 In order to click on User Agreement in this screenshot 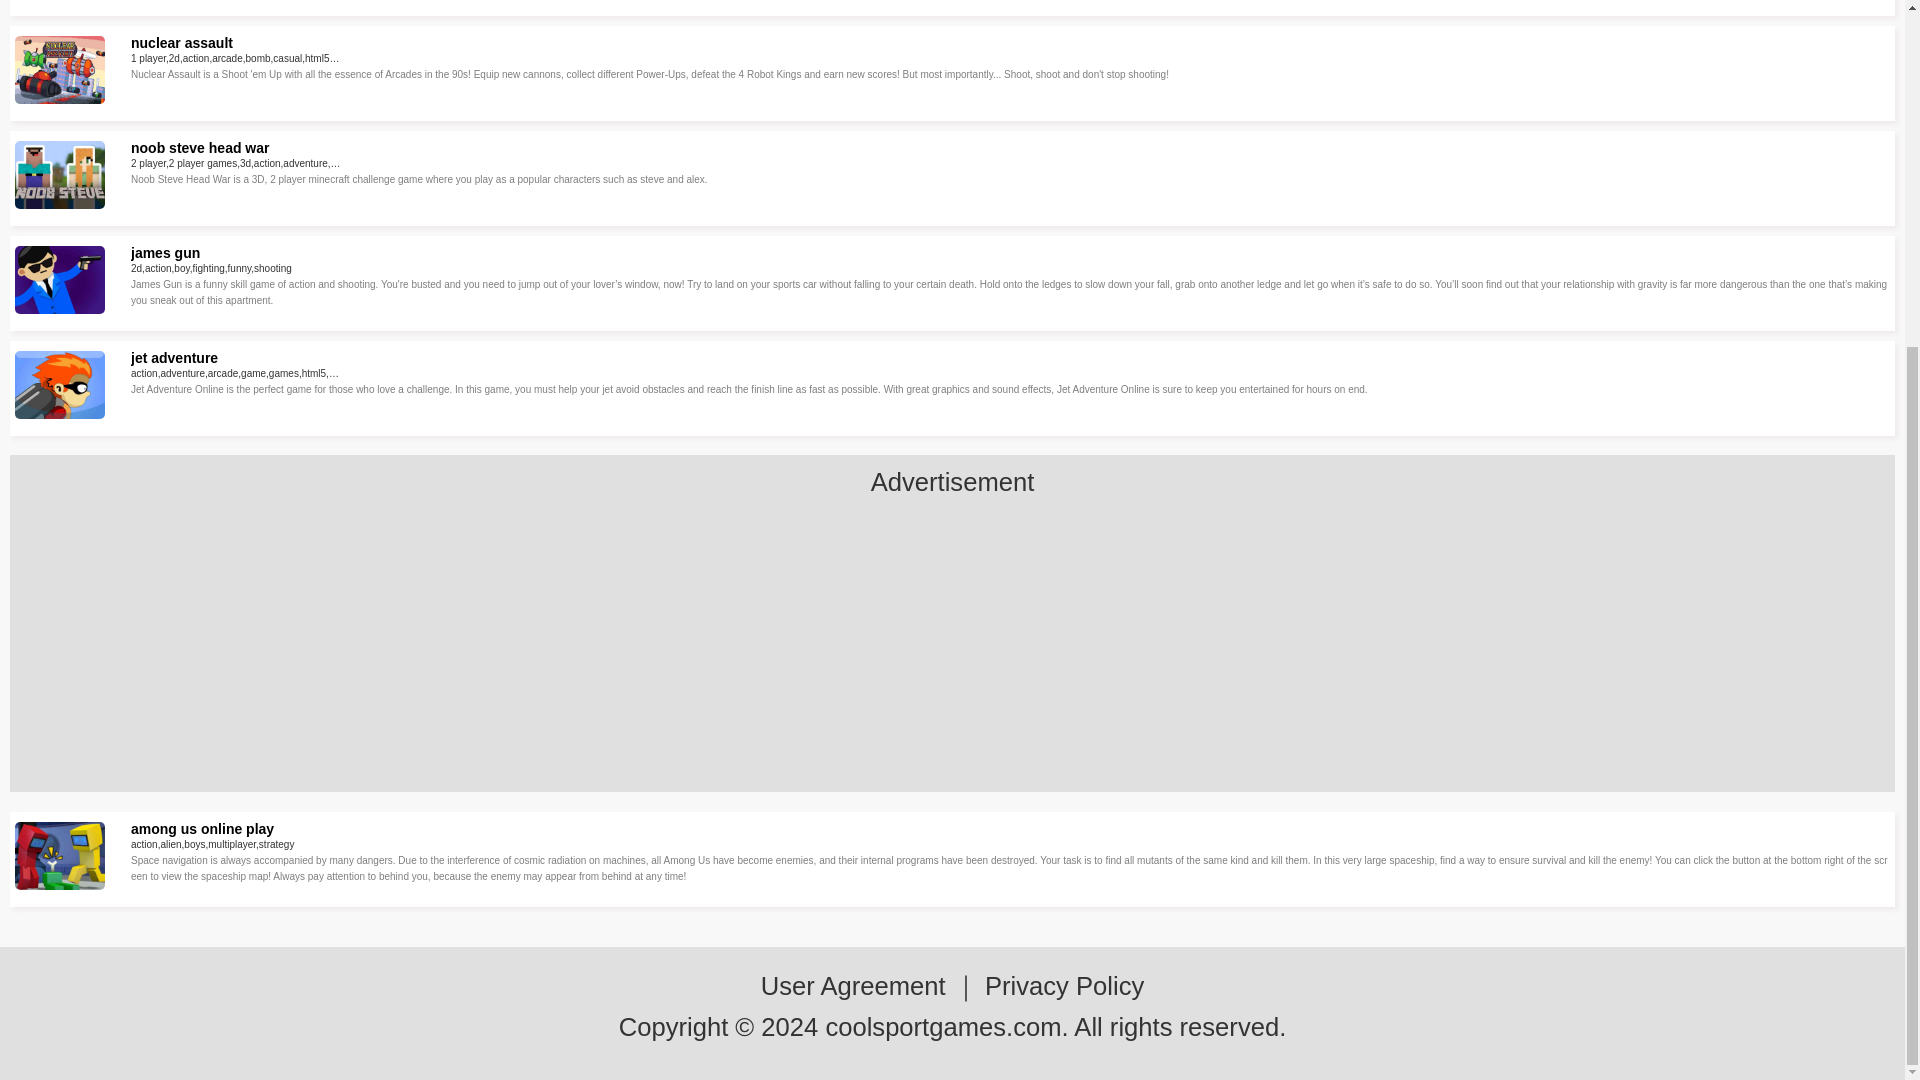, I will do `click(853, 986)`.